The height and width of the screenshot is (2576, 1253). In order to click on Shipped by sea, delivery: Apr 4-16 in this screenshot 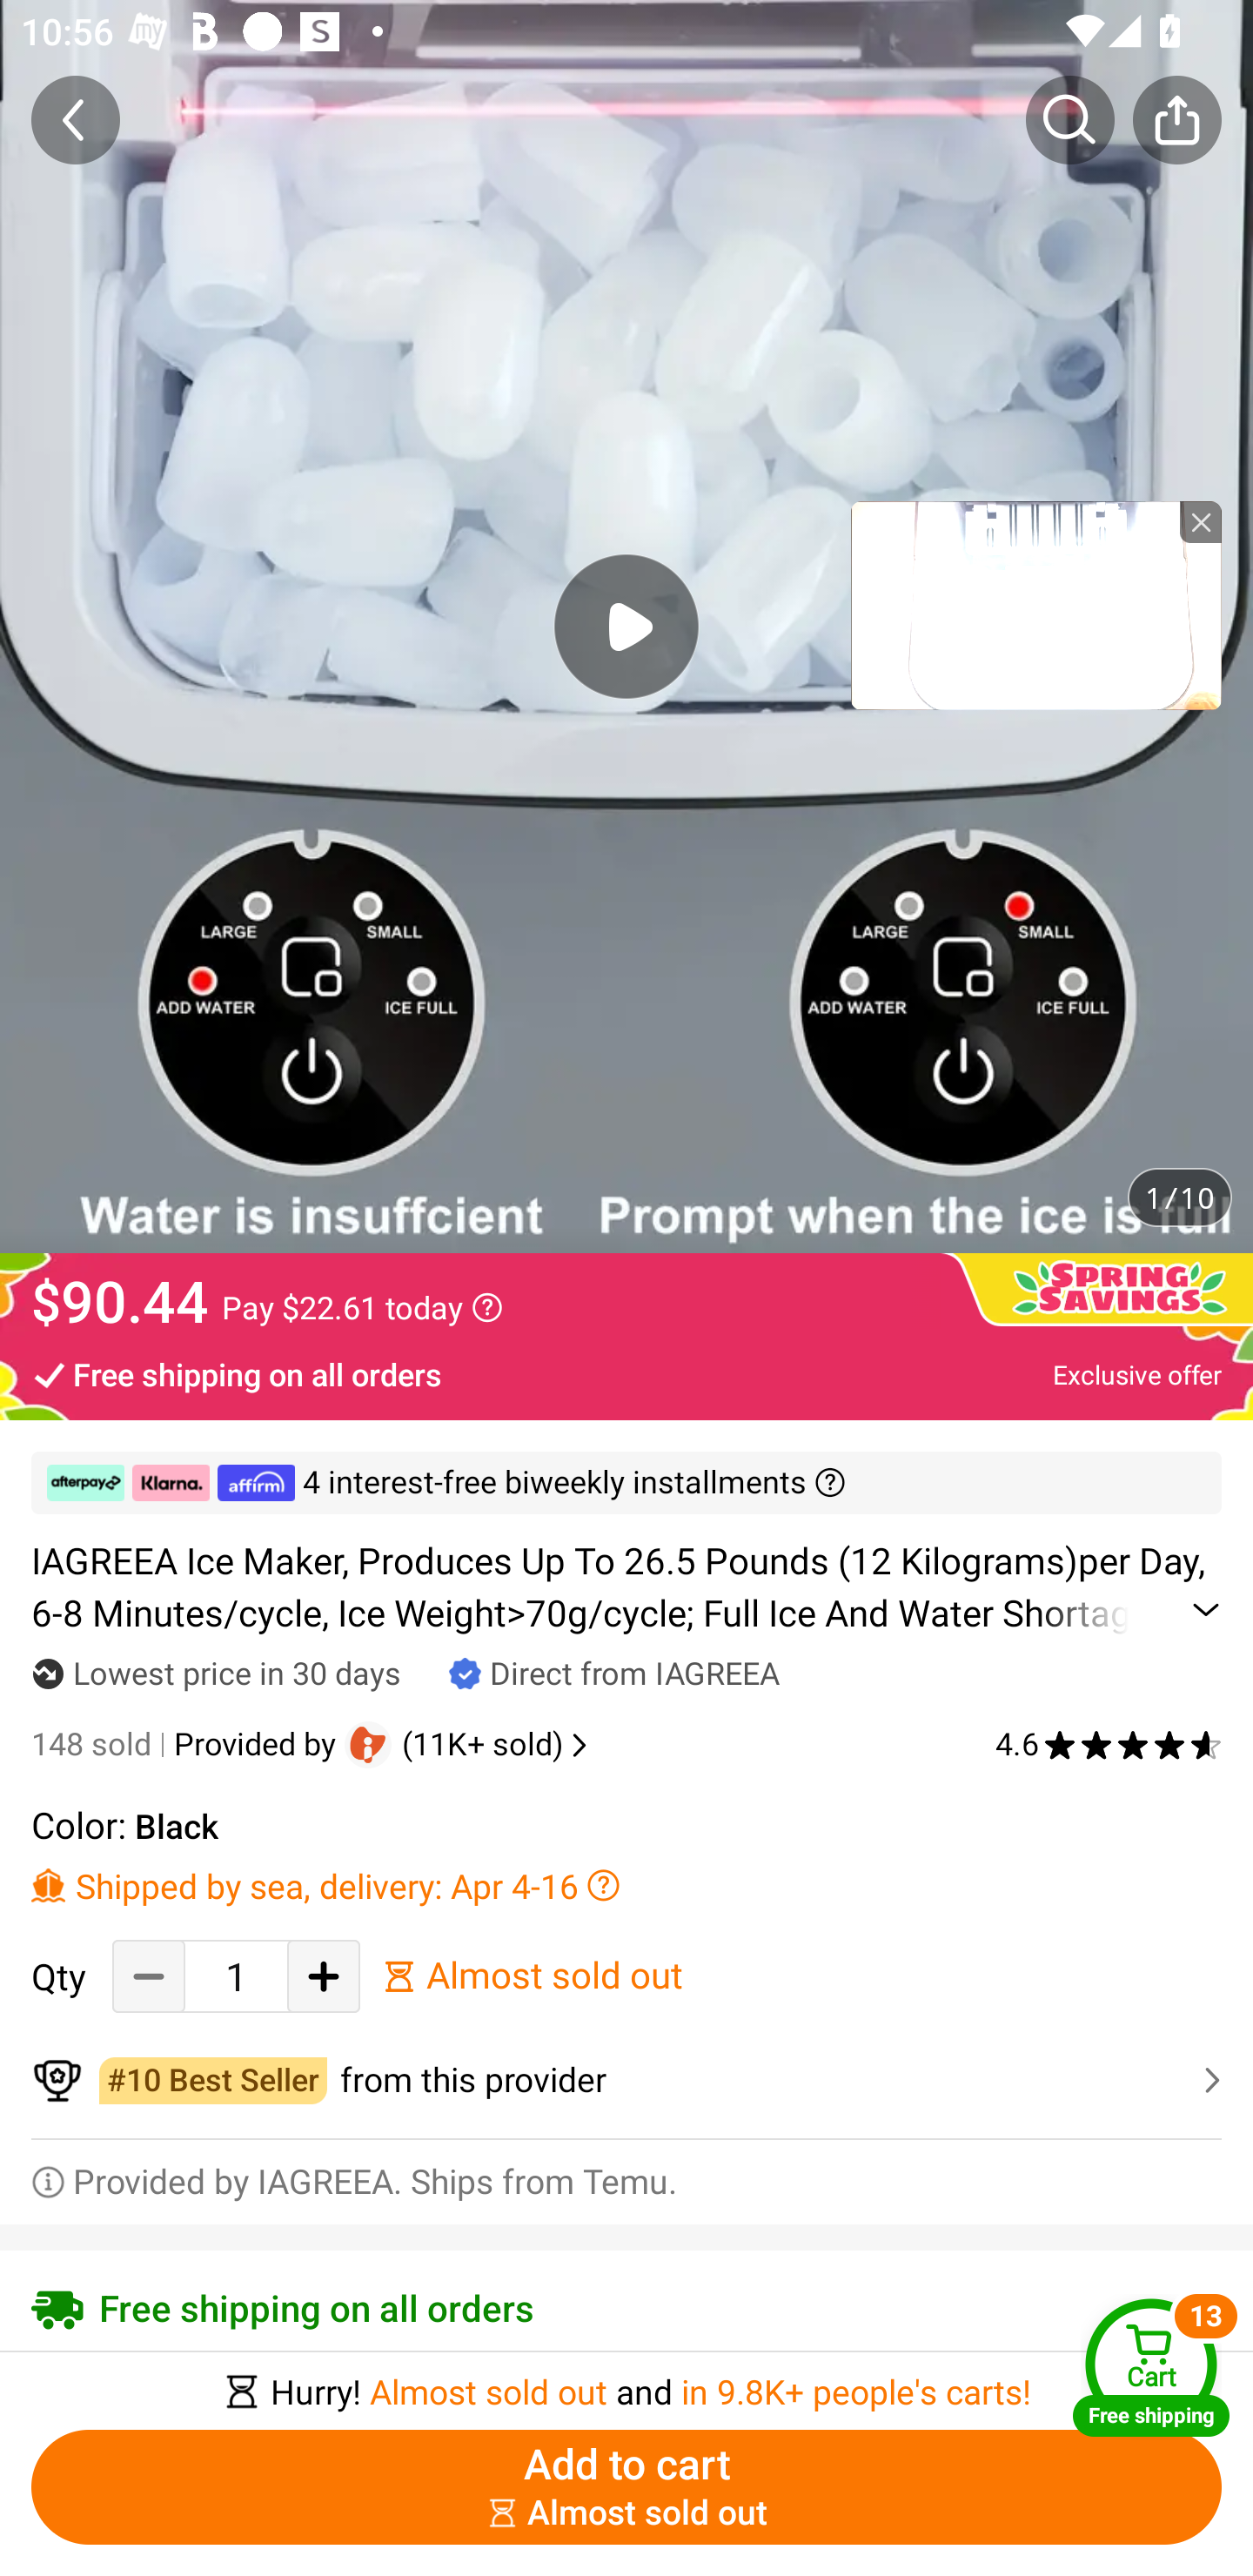, I will do `click(626, 1885)`.